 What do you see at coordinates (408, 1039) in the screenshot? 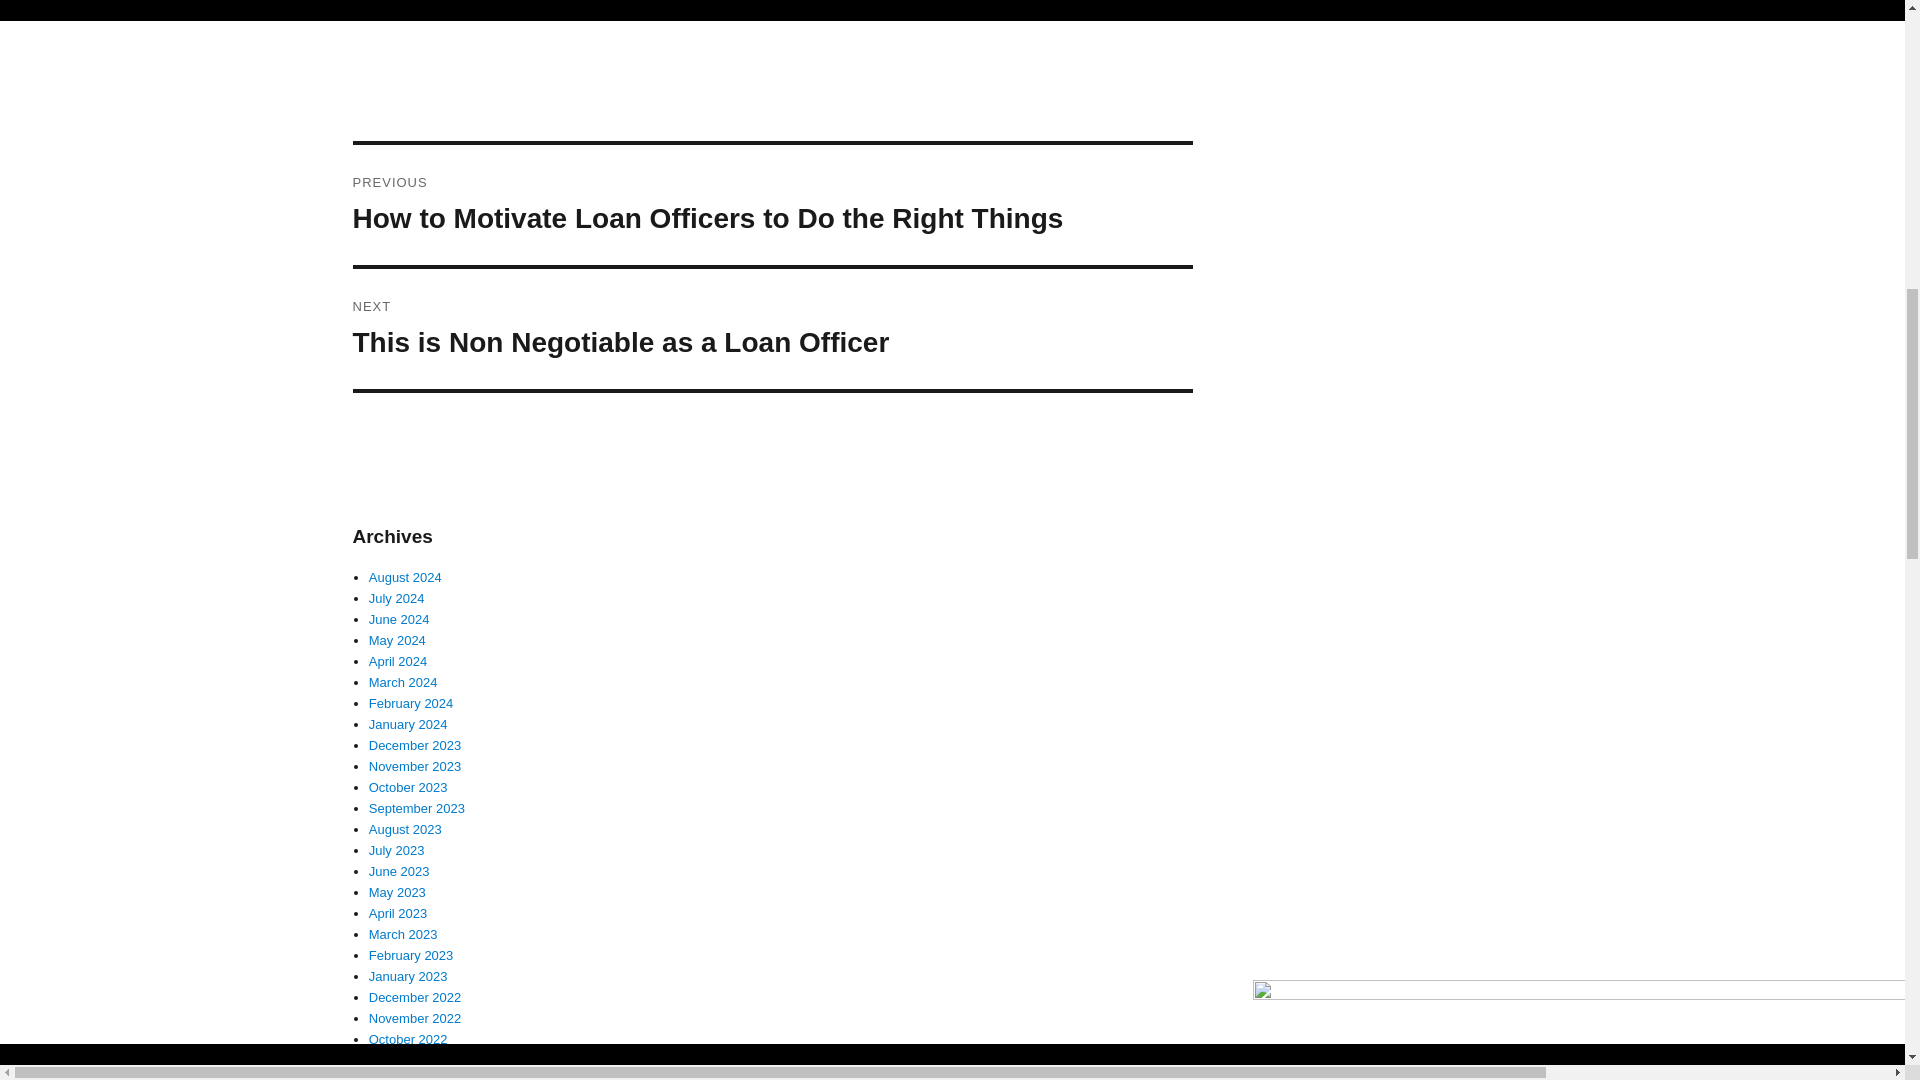
I see `October 2022` at bounding box center [408, 1039].